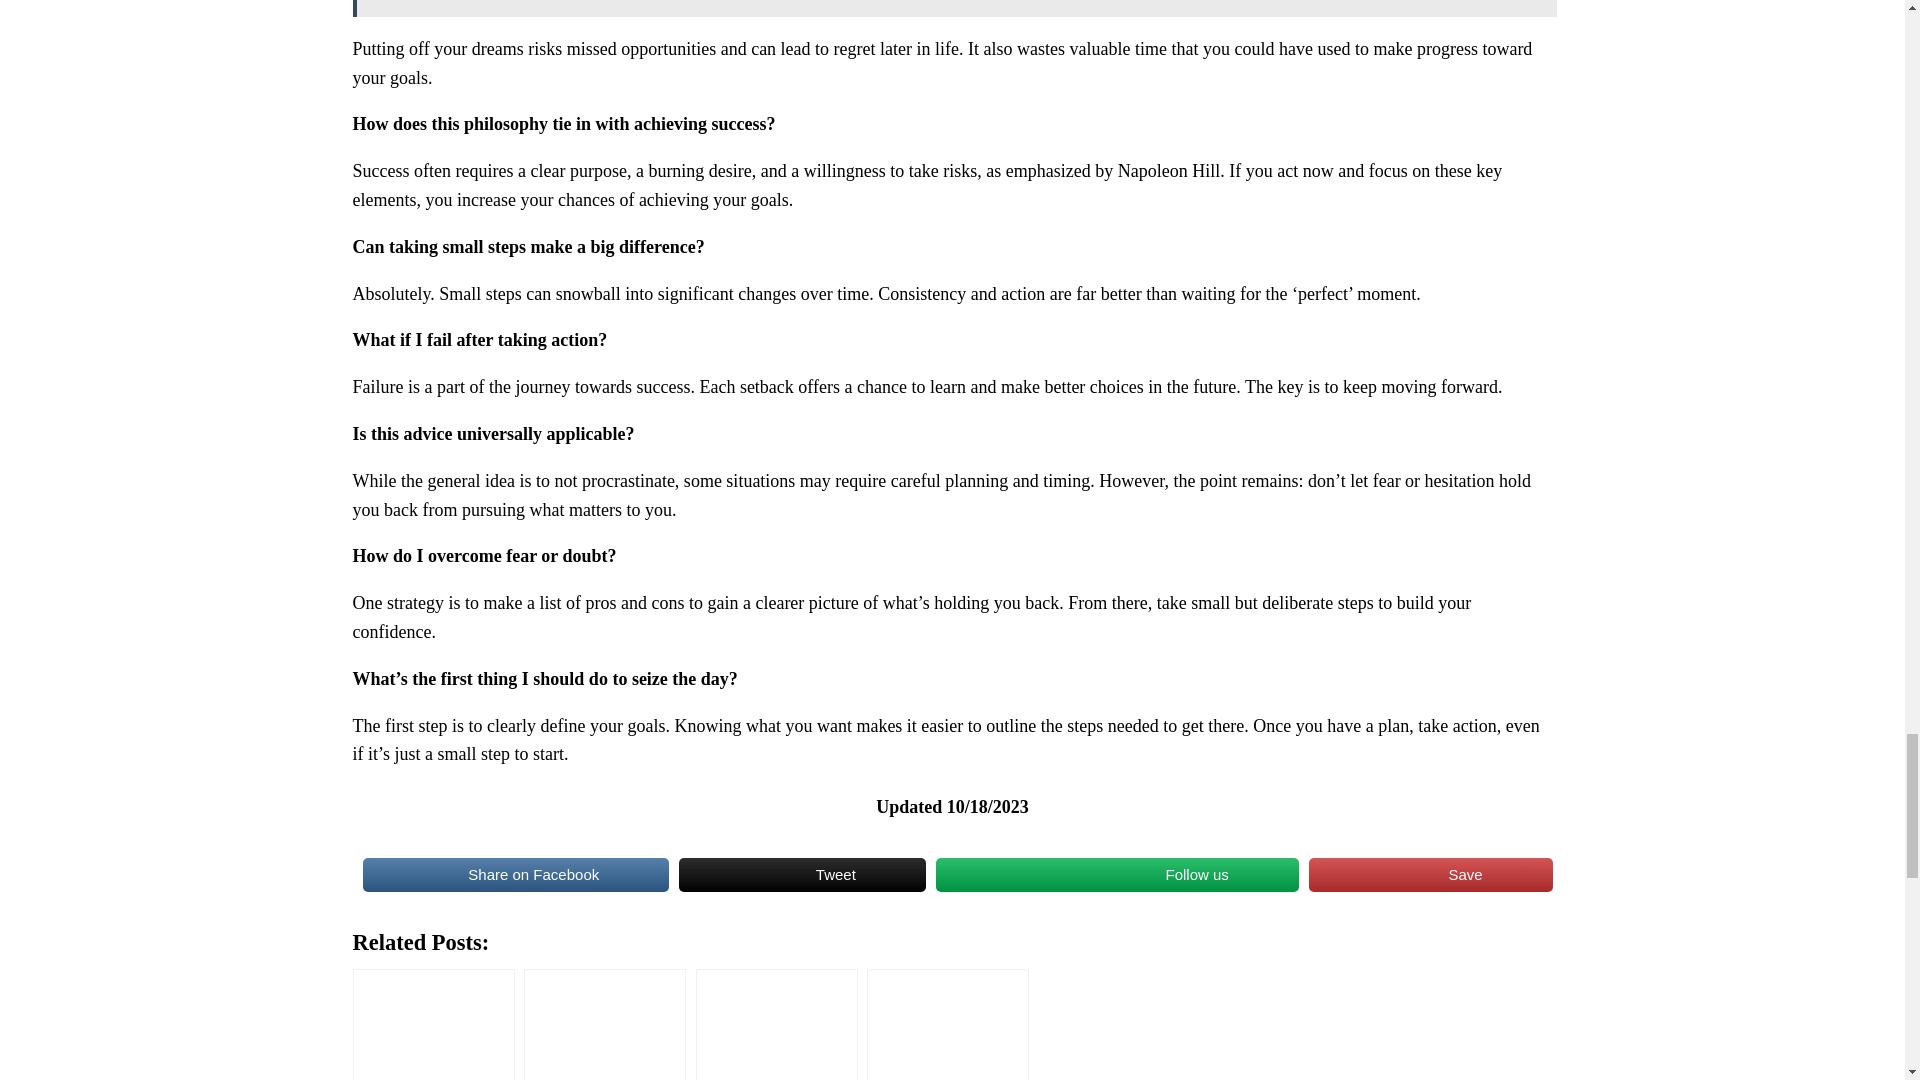  I want to click on Tweet, so click(802, 875).